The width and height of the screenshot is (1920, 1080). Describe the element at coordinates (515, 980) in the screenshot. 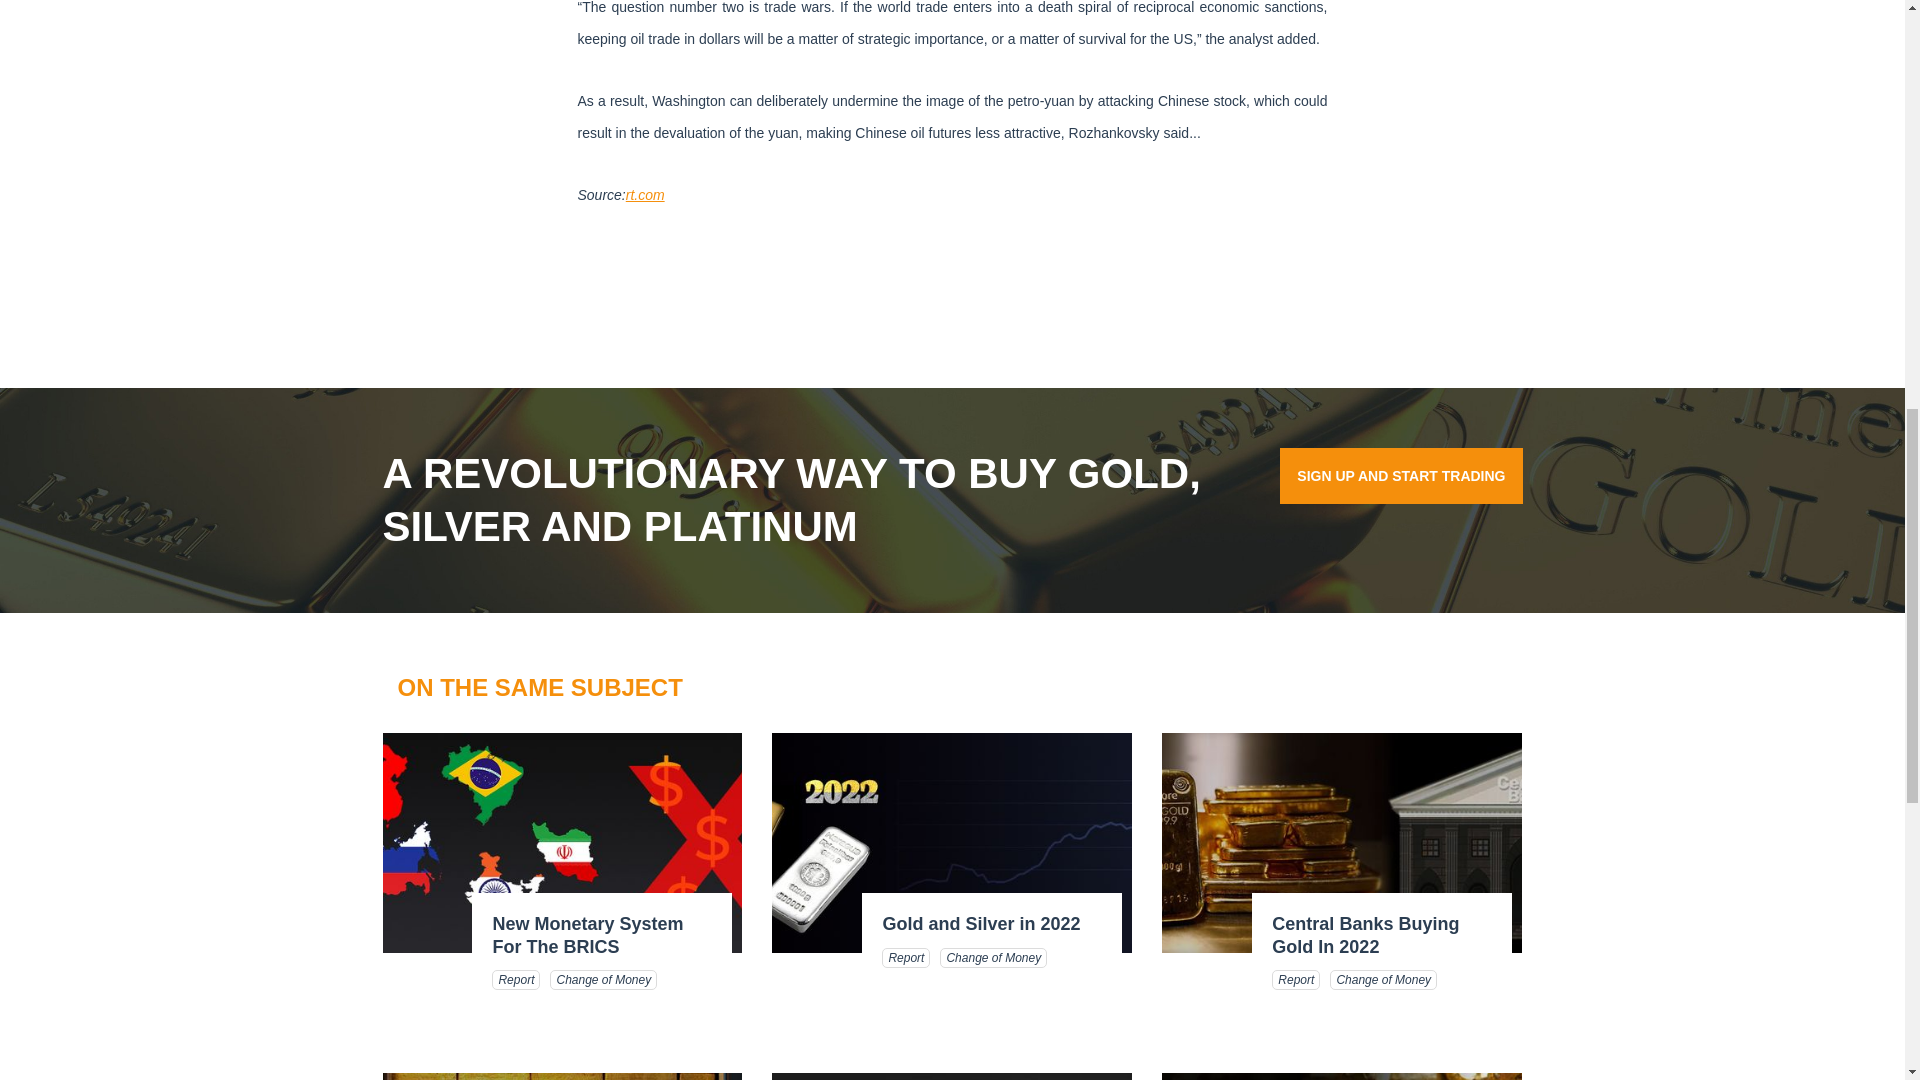

I see `Report` at that location.